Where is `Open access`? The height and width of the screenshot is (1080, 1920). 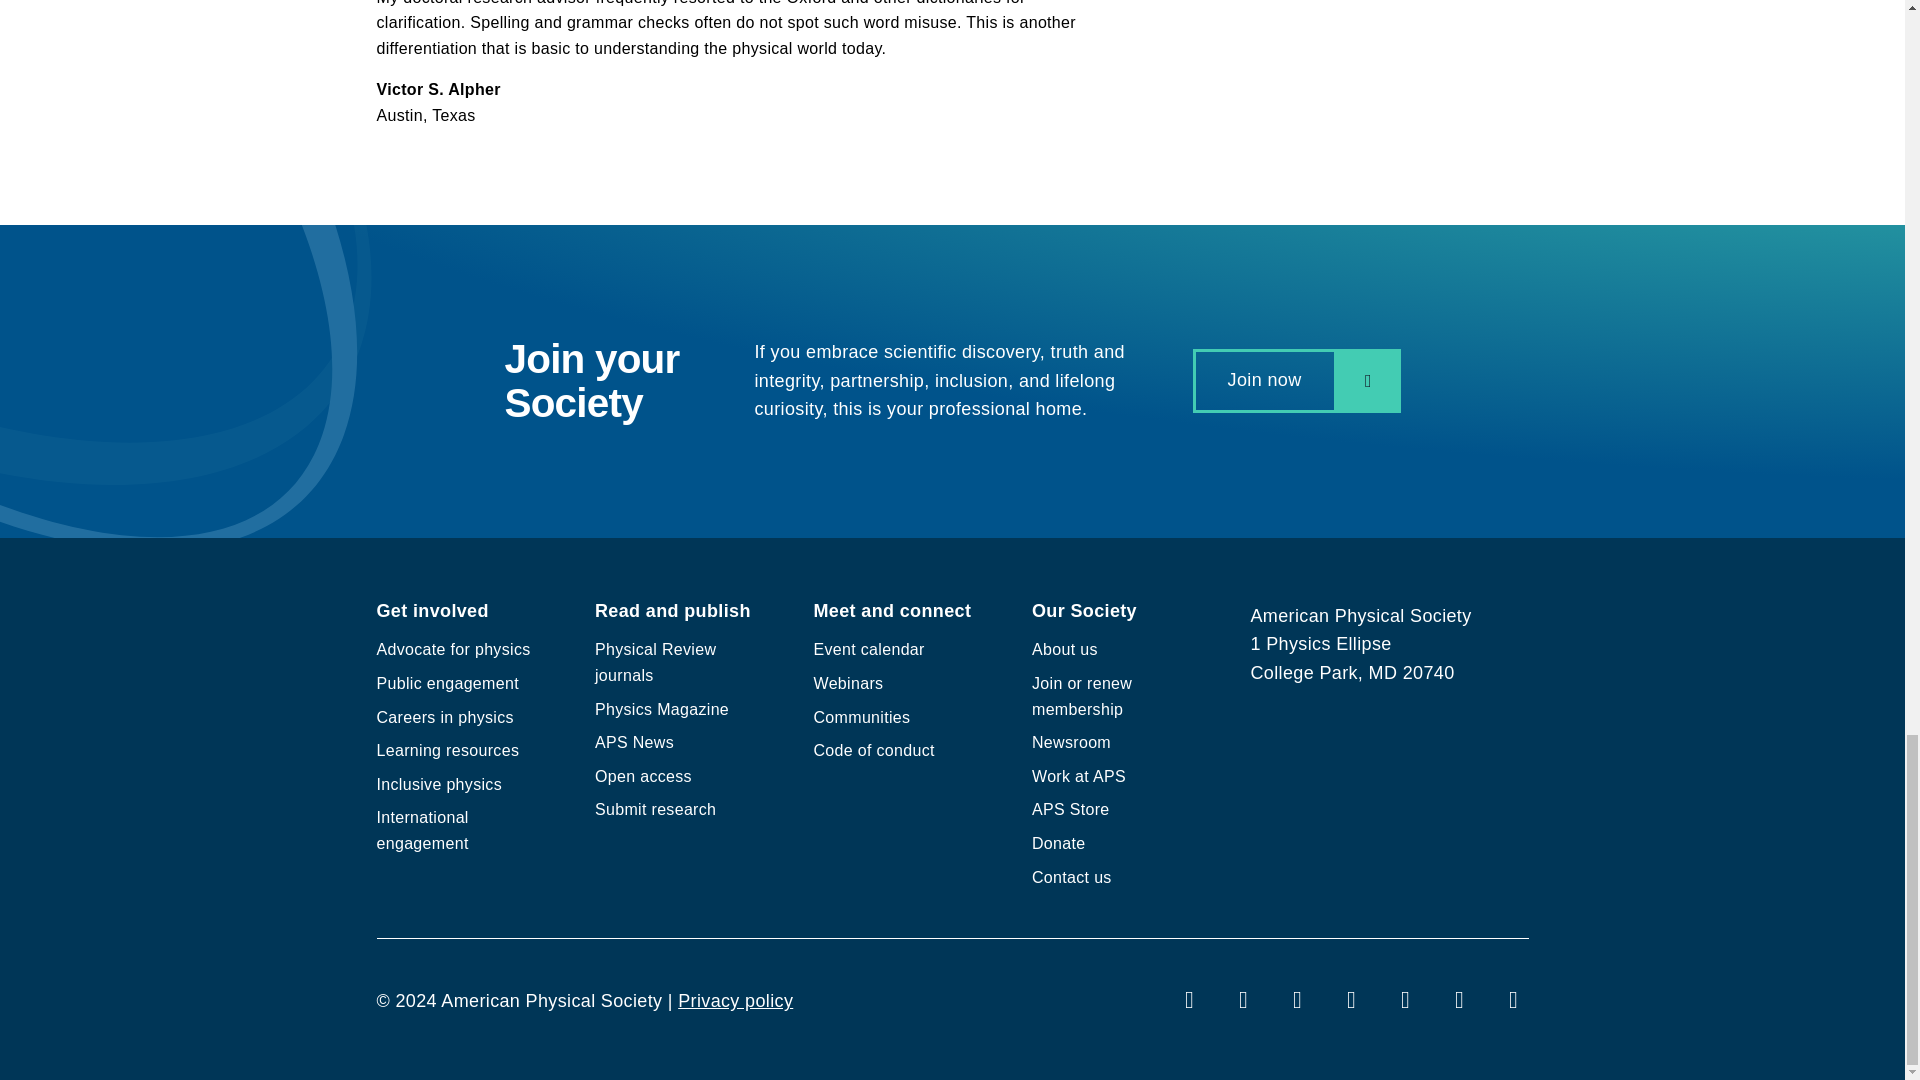
Open access is located at coordinates (643, 776).